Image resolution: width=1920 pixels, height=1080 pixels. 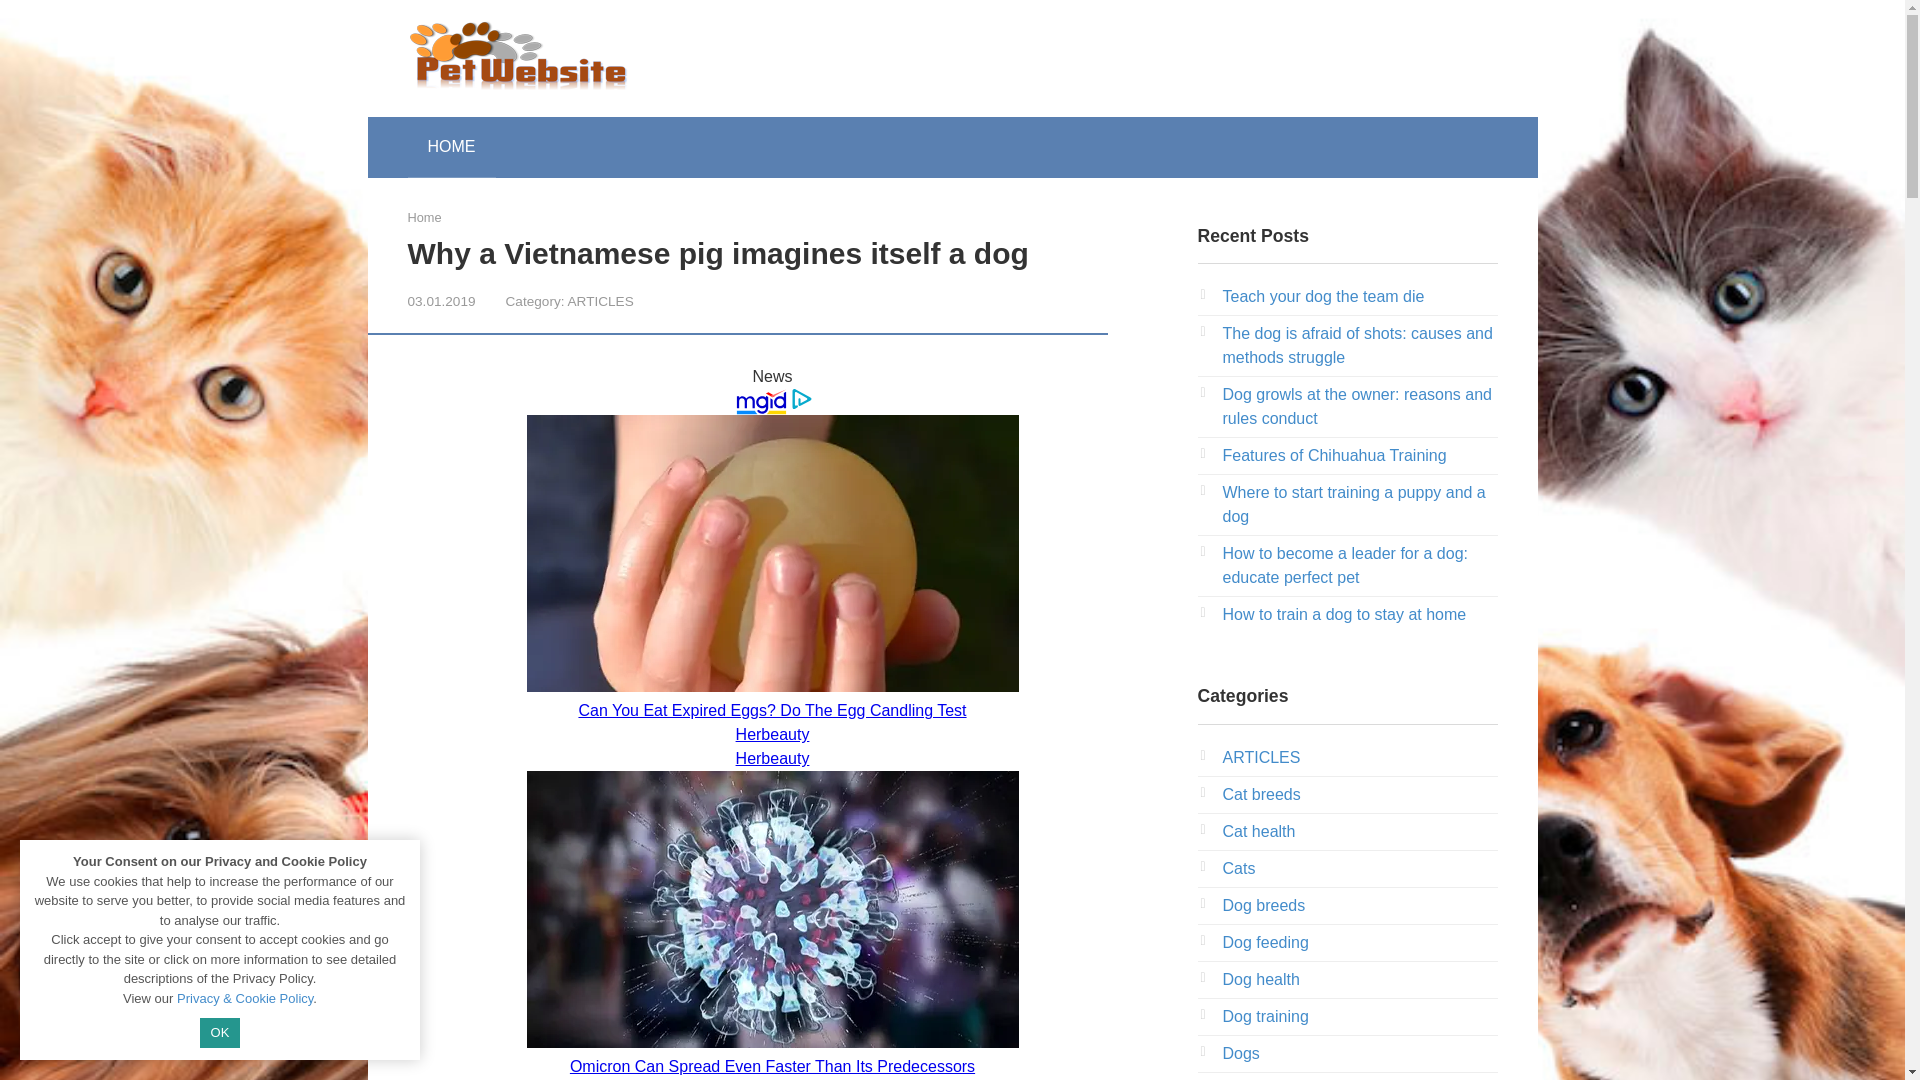 I want to click on Dog health, so click(x=1260, y=979).